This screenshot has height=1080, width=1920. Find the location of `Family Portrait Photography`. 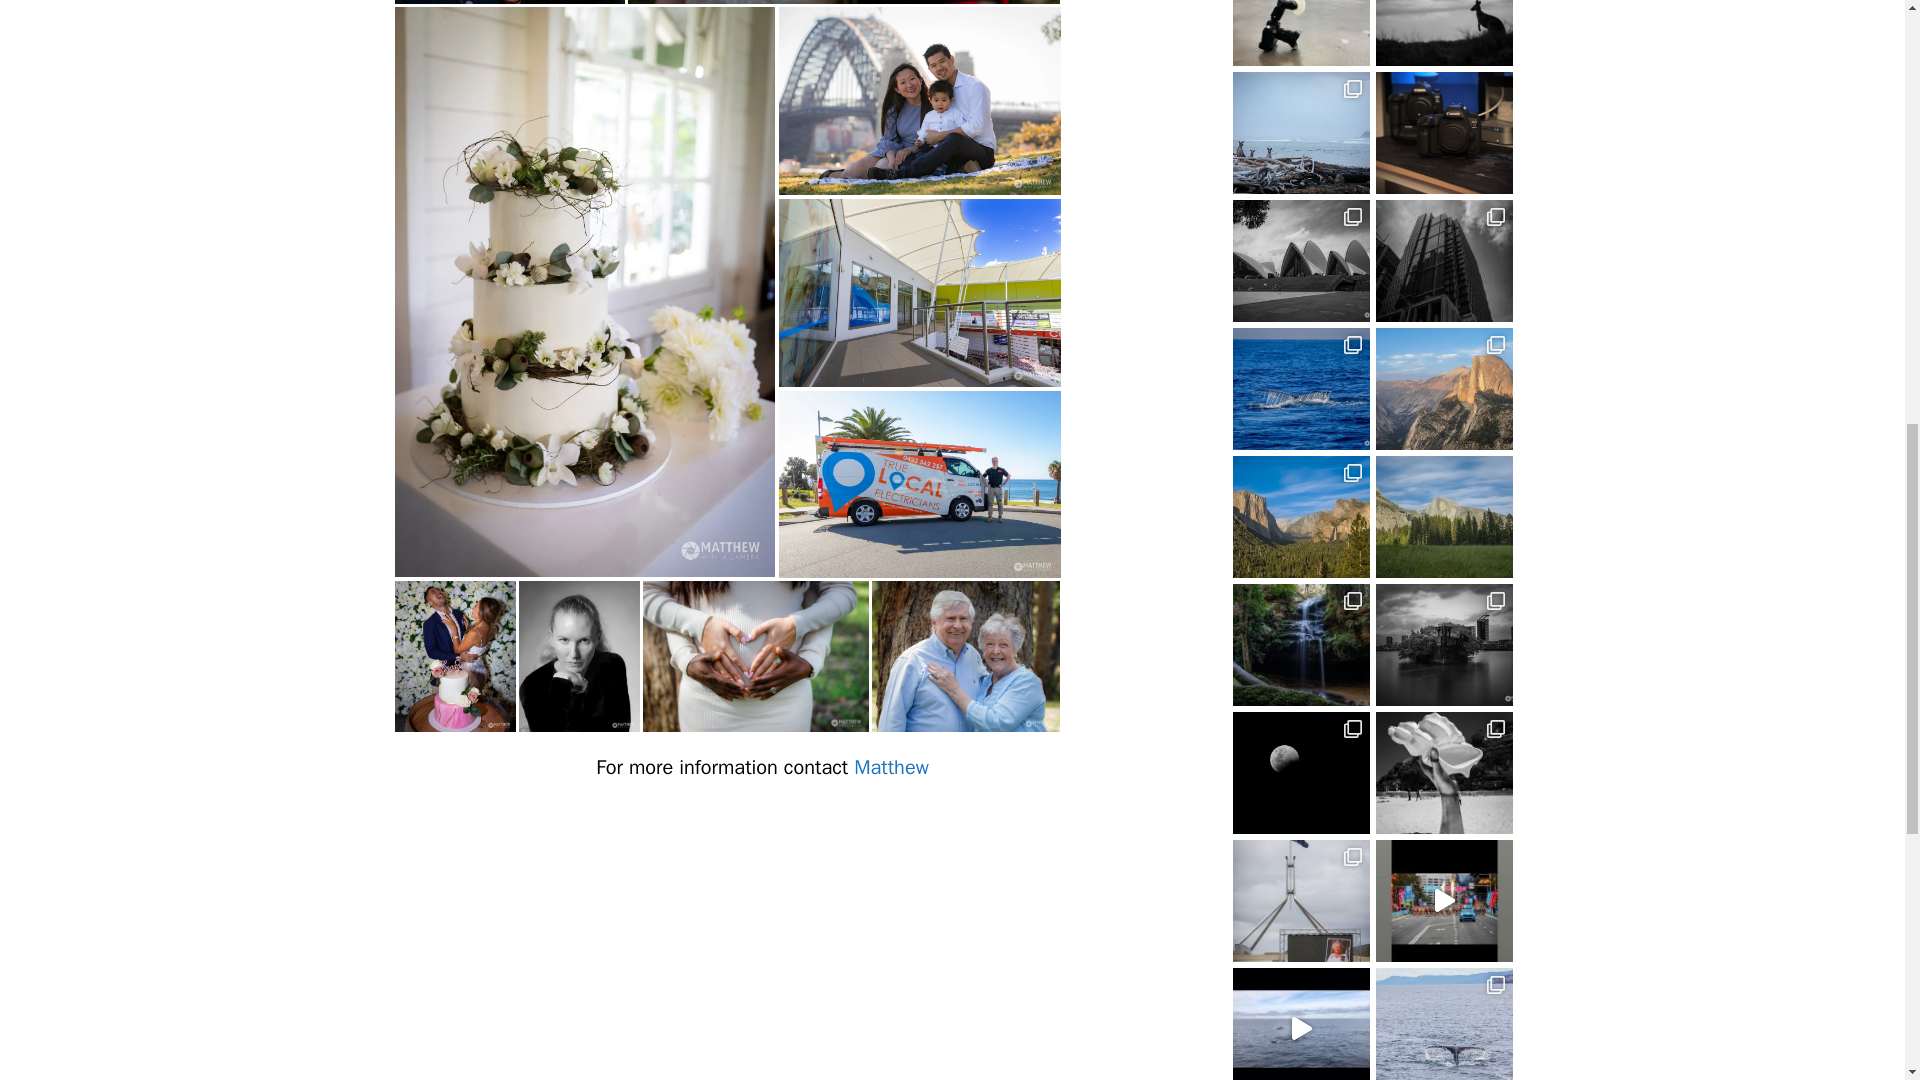

Family Portrait Photography is located at coordinates (754, 656).